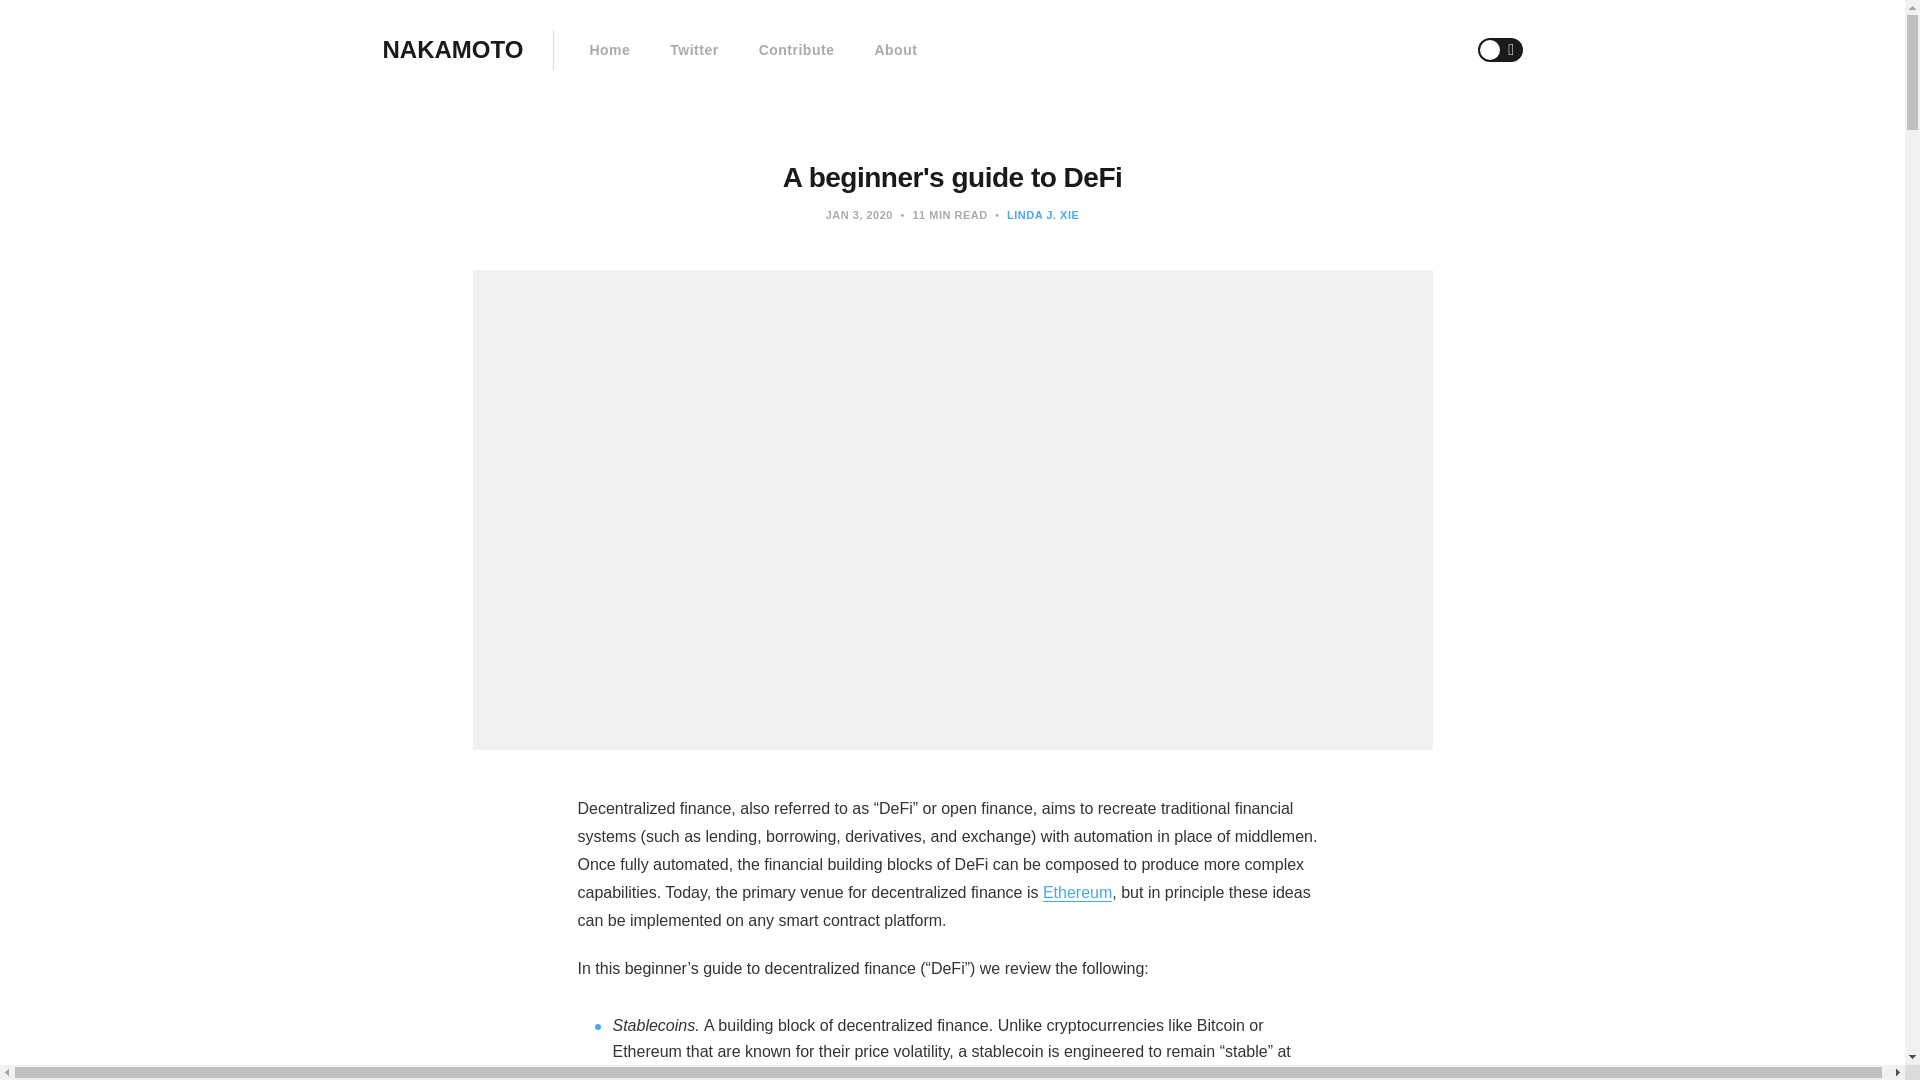 The height and width of the screenshot is (1080, 1920). I want to click on About, so click(895, 50).